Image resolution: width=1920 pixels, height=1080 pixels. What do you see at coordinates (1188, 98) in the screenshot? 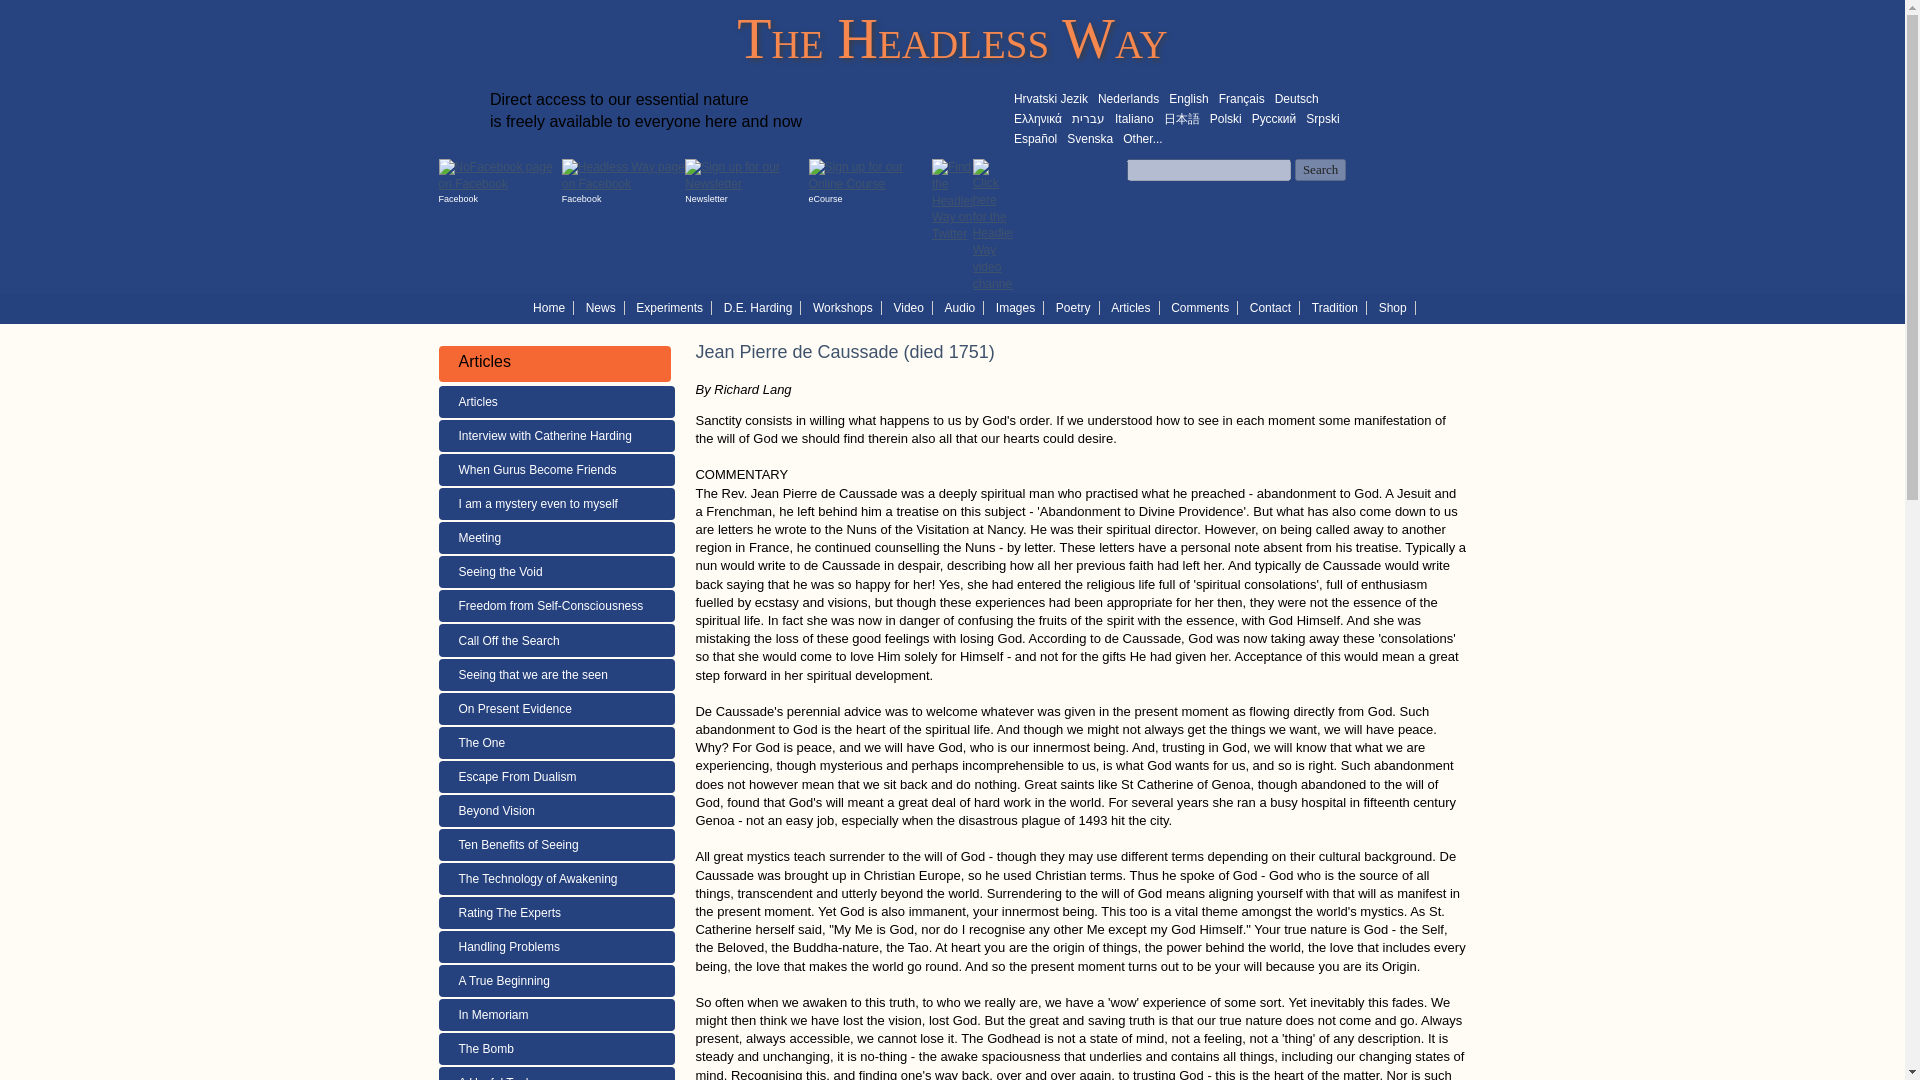
I see `English` at bounding box center [1188, 98].